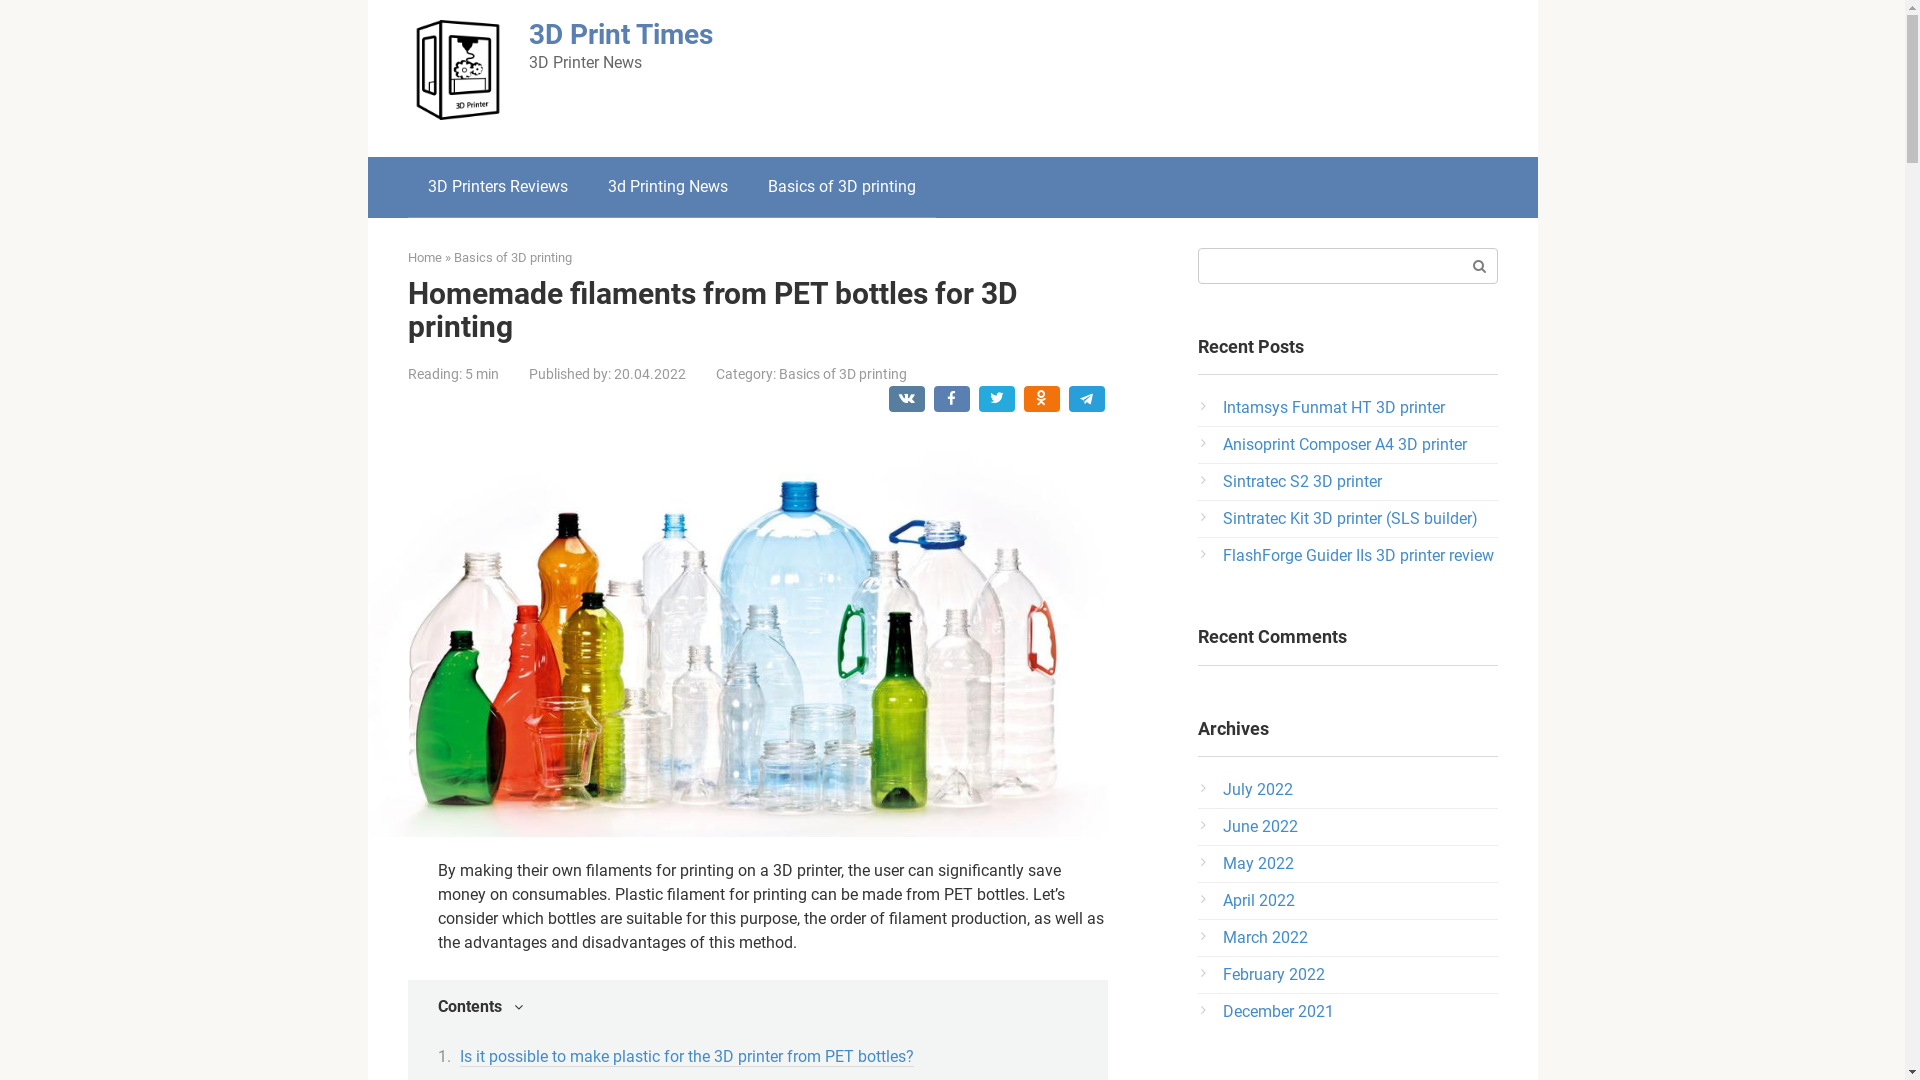 The height and width of the screenshot is (1080, 1920). Describe the element at coordinates (1344, 444) in the screenshot. I see `Anisoprint Composer A4 3D printer` at that location.